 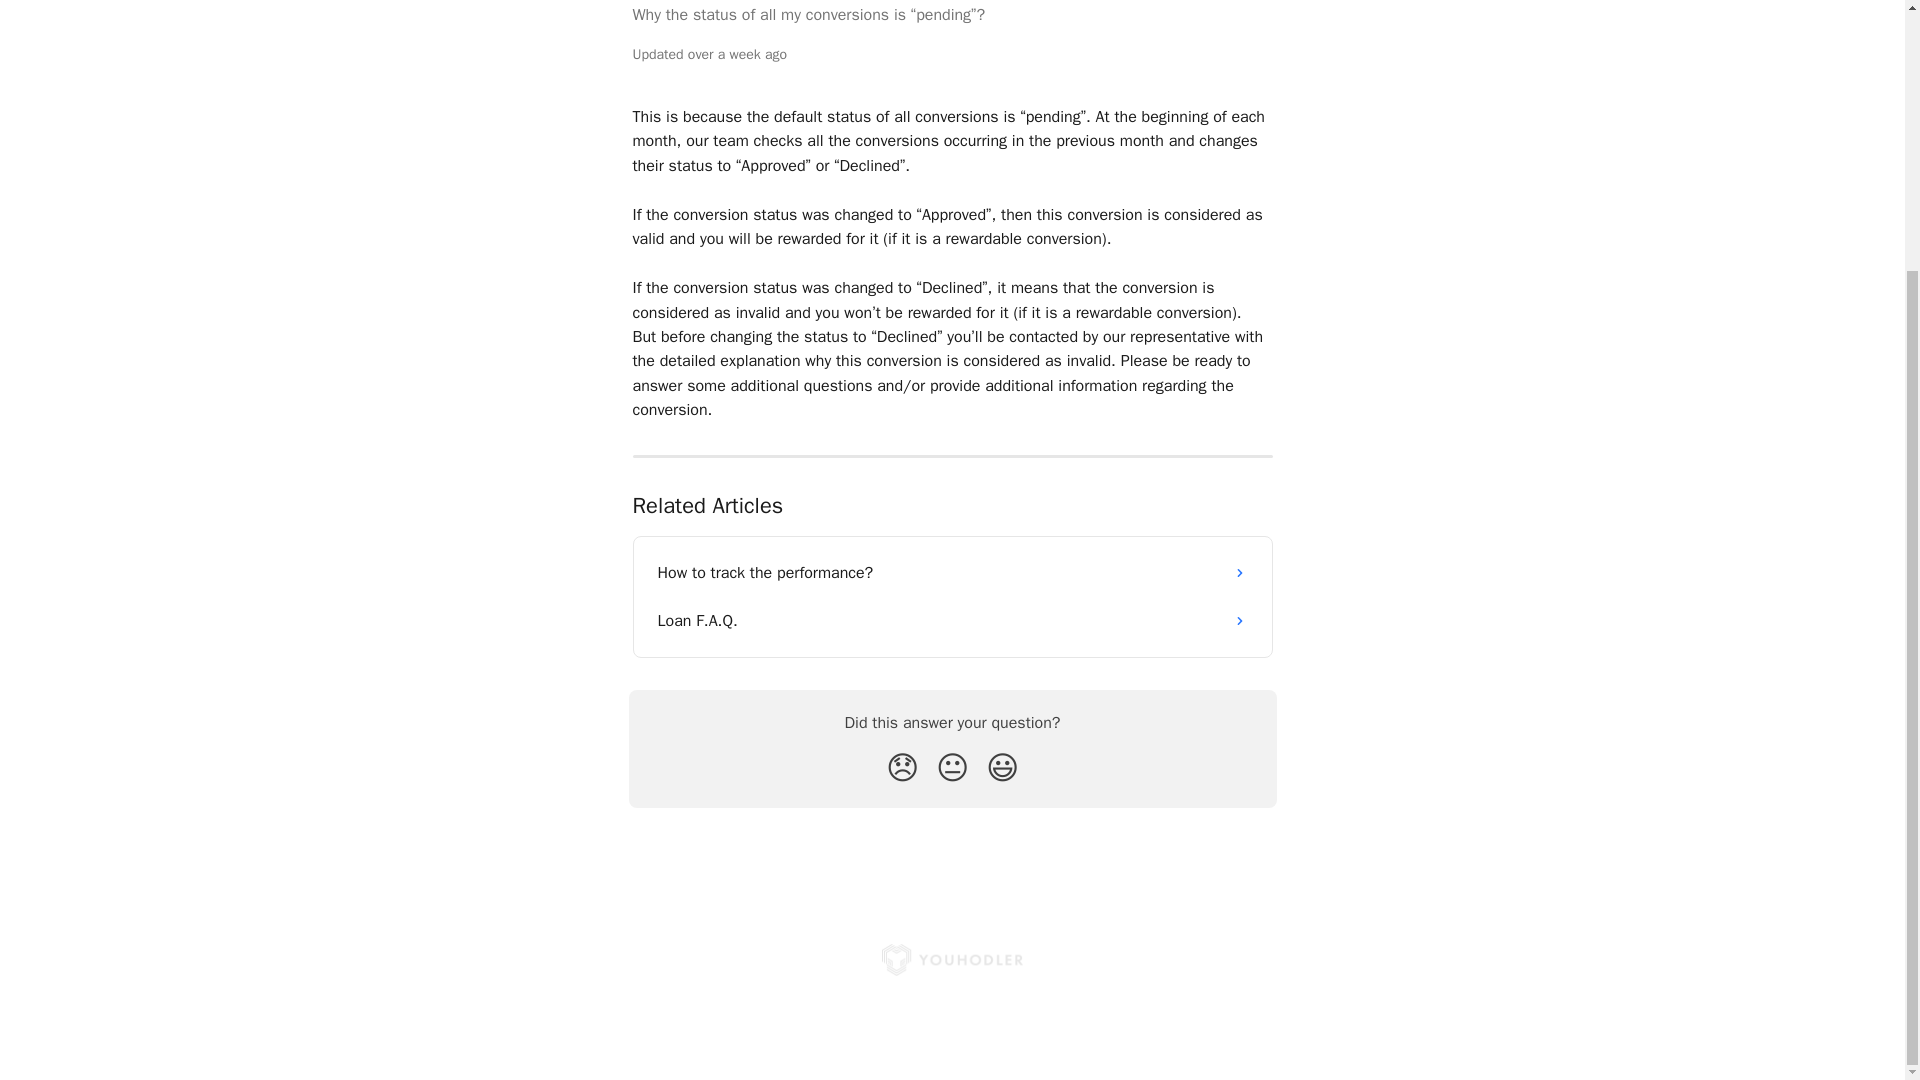 I want to click on Loan F.A.Q., so click(x=952, y=620).